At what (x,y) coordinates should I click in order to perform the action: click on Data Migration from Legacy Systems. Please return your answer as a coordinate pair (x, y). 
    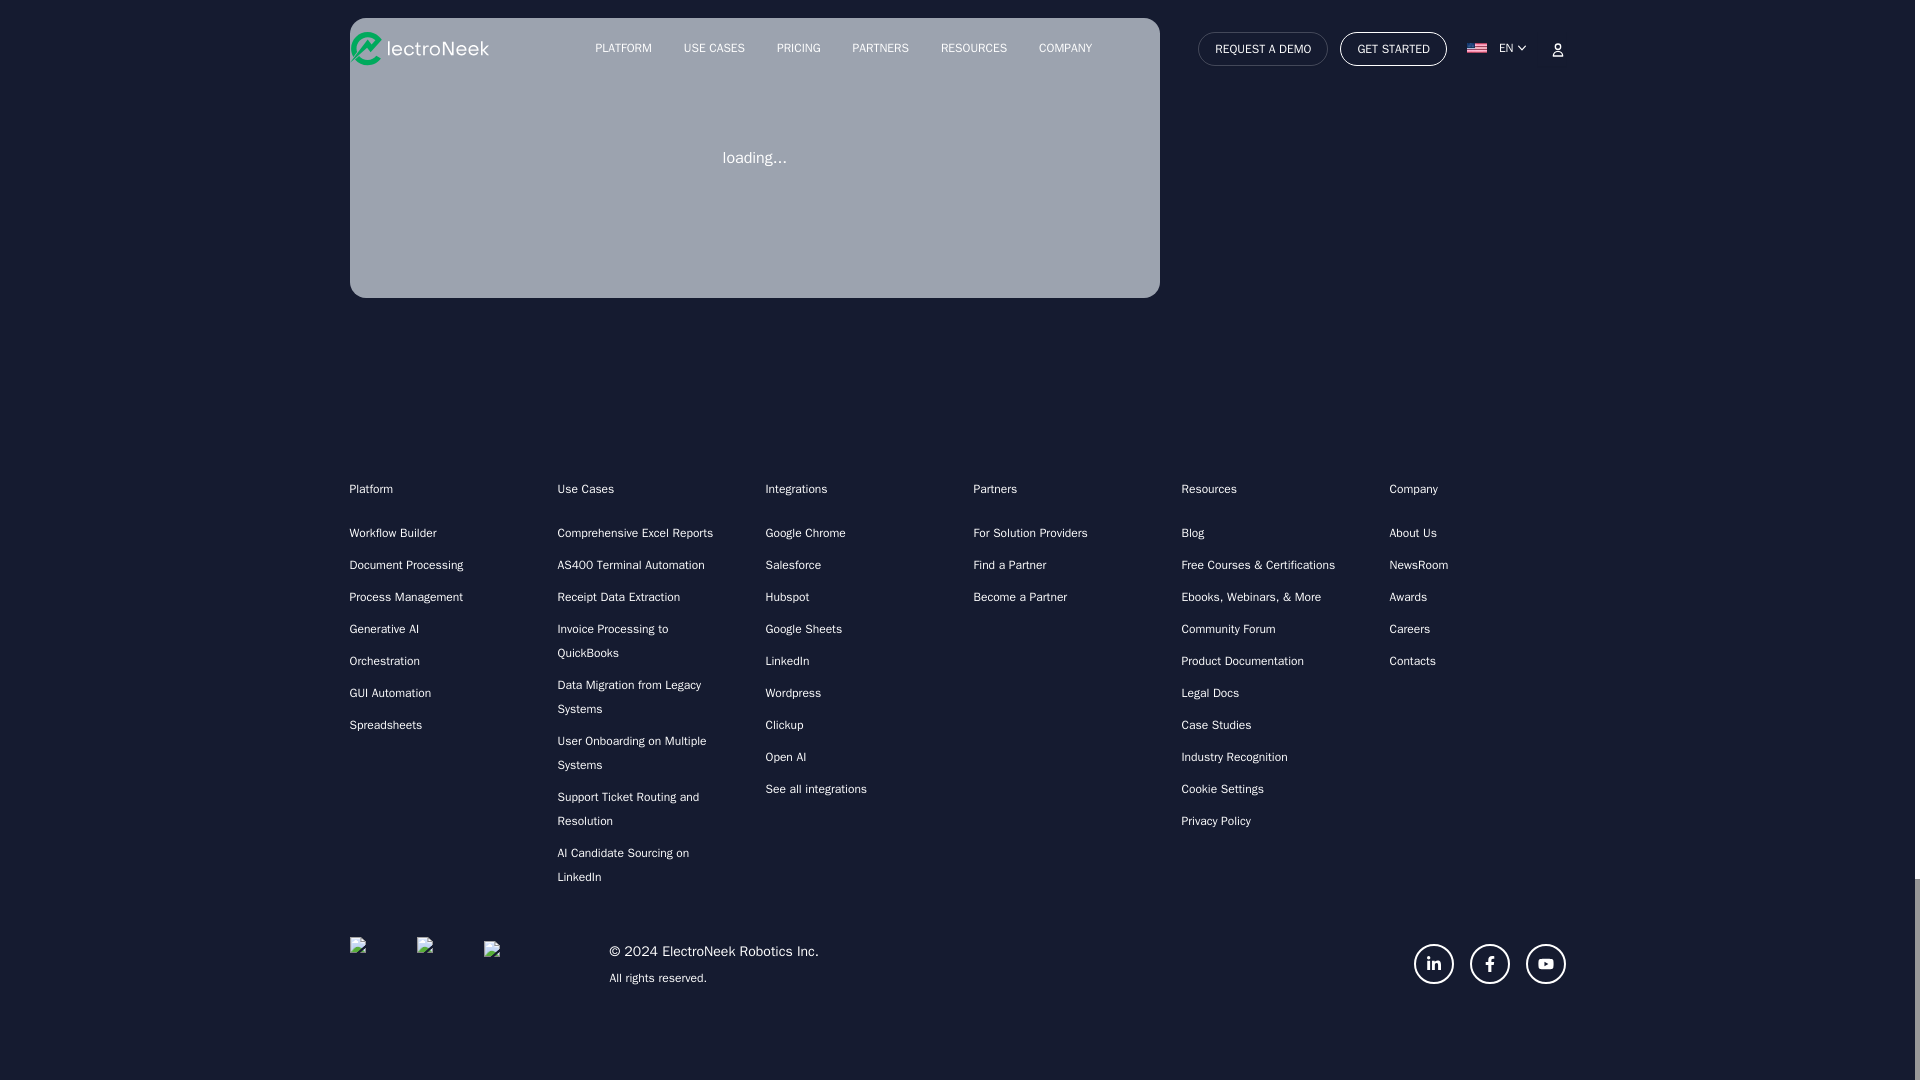
    Looking at the image, I should click on (646, 696).